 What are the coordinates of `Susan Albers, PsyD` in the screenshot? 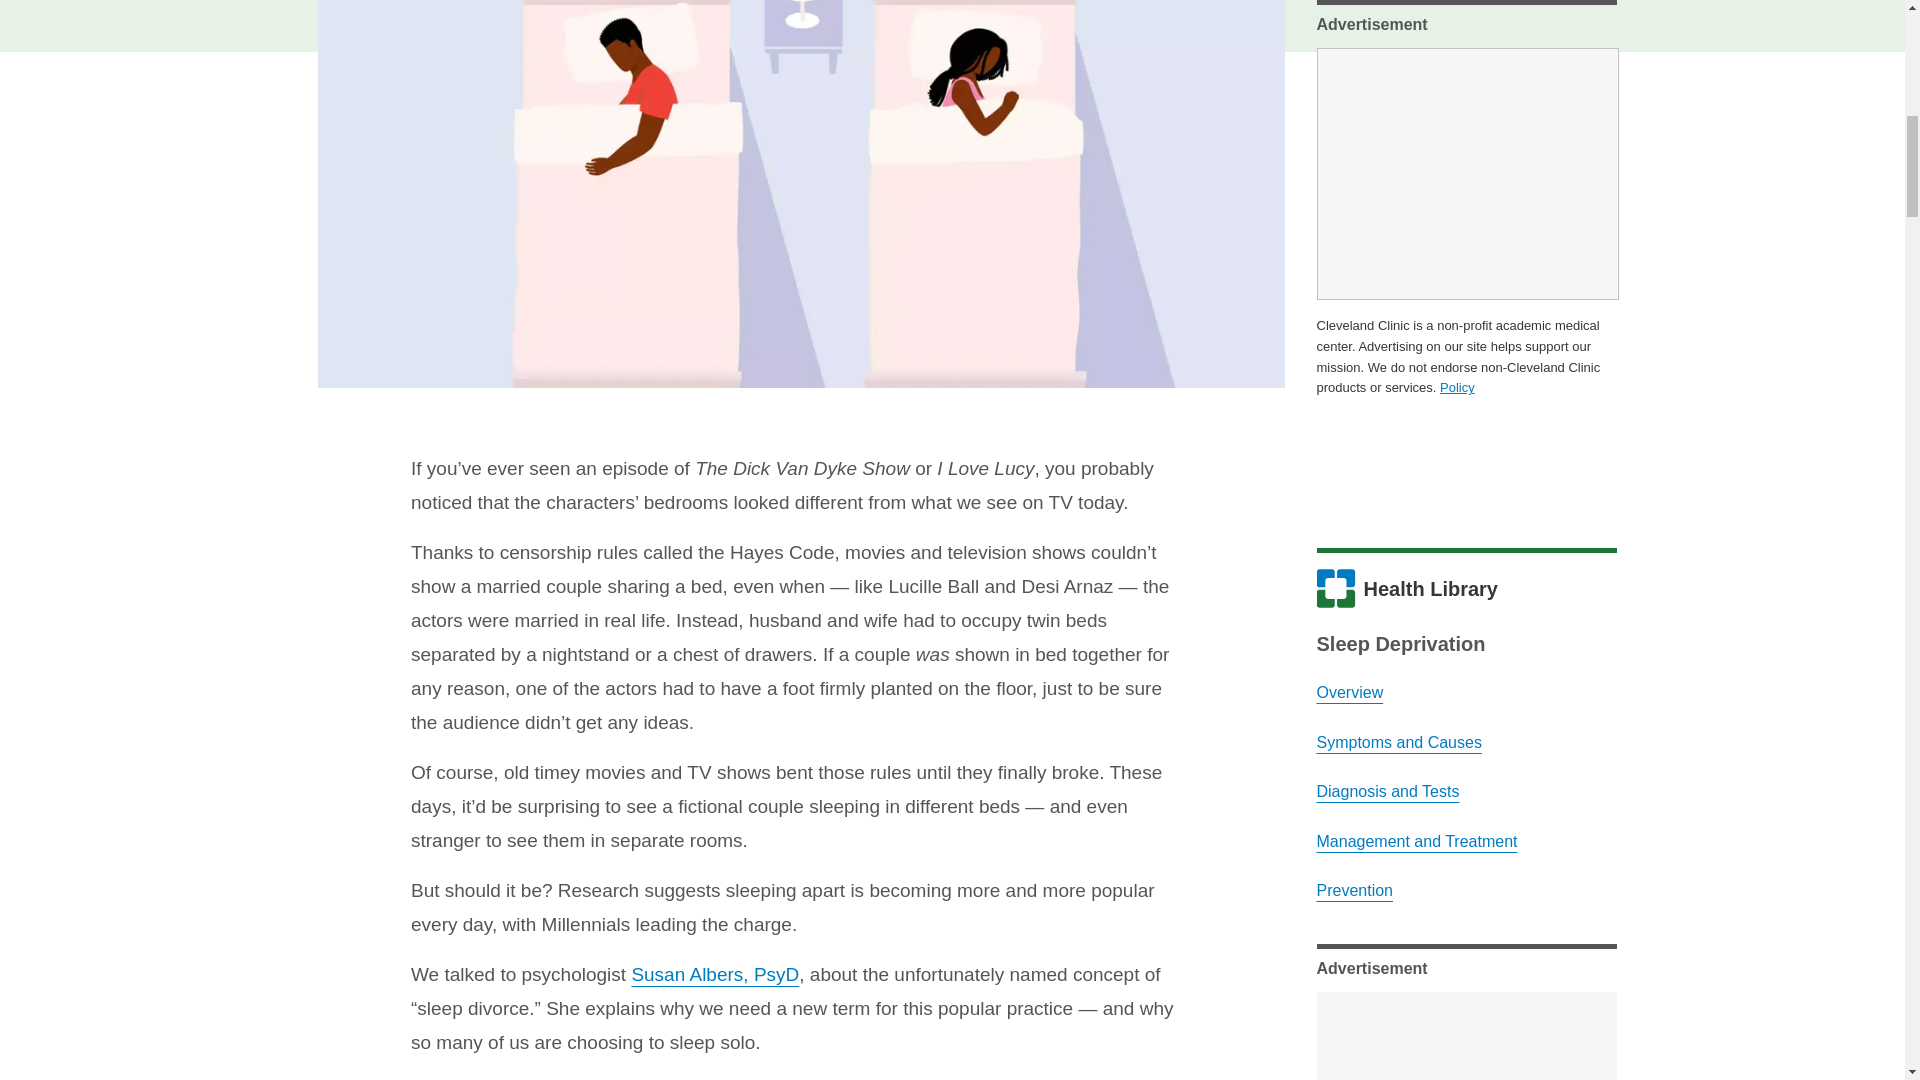 It's located at (714, 974).